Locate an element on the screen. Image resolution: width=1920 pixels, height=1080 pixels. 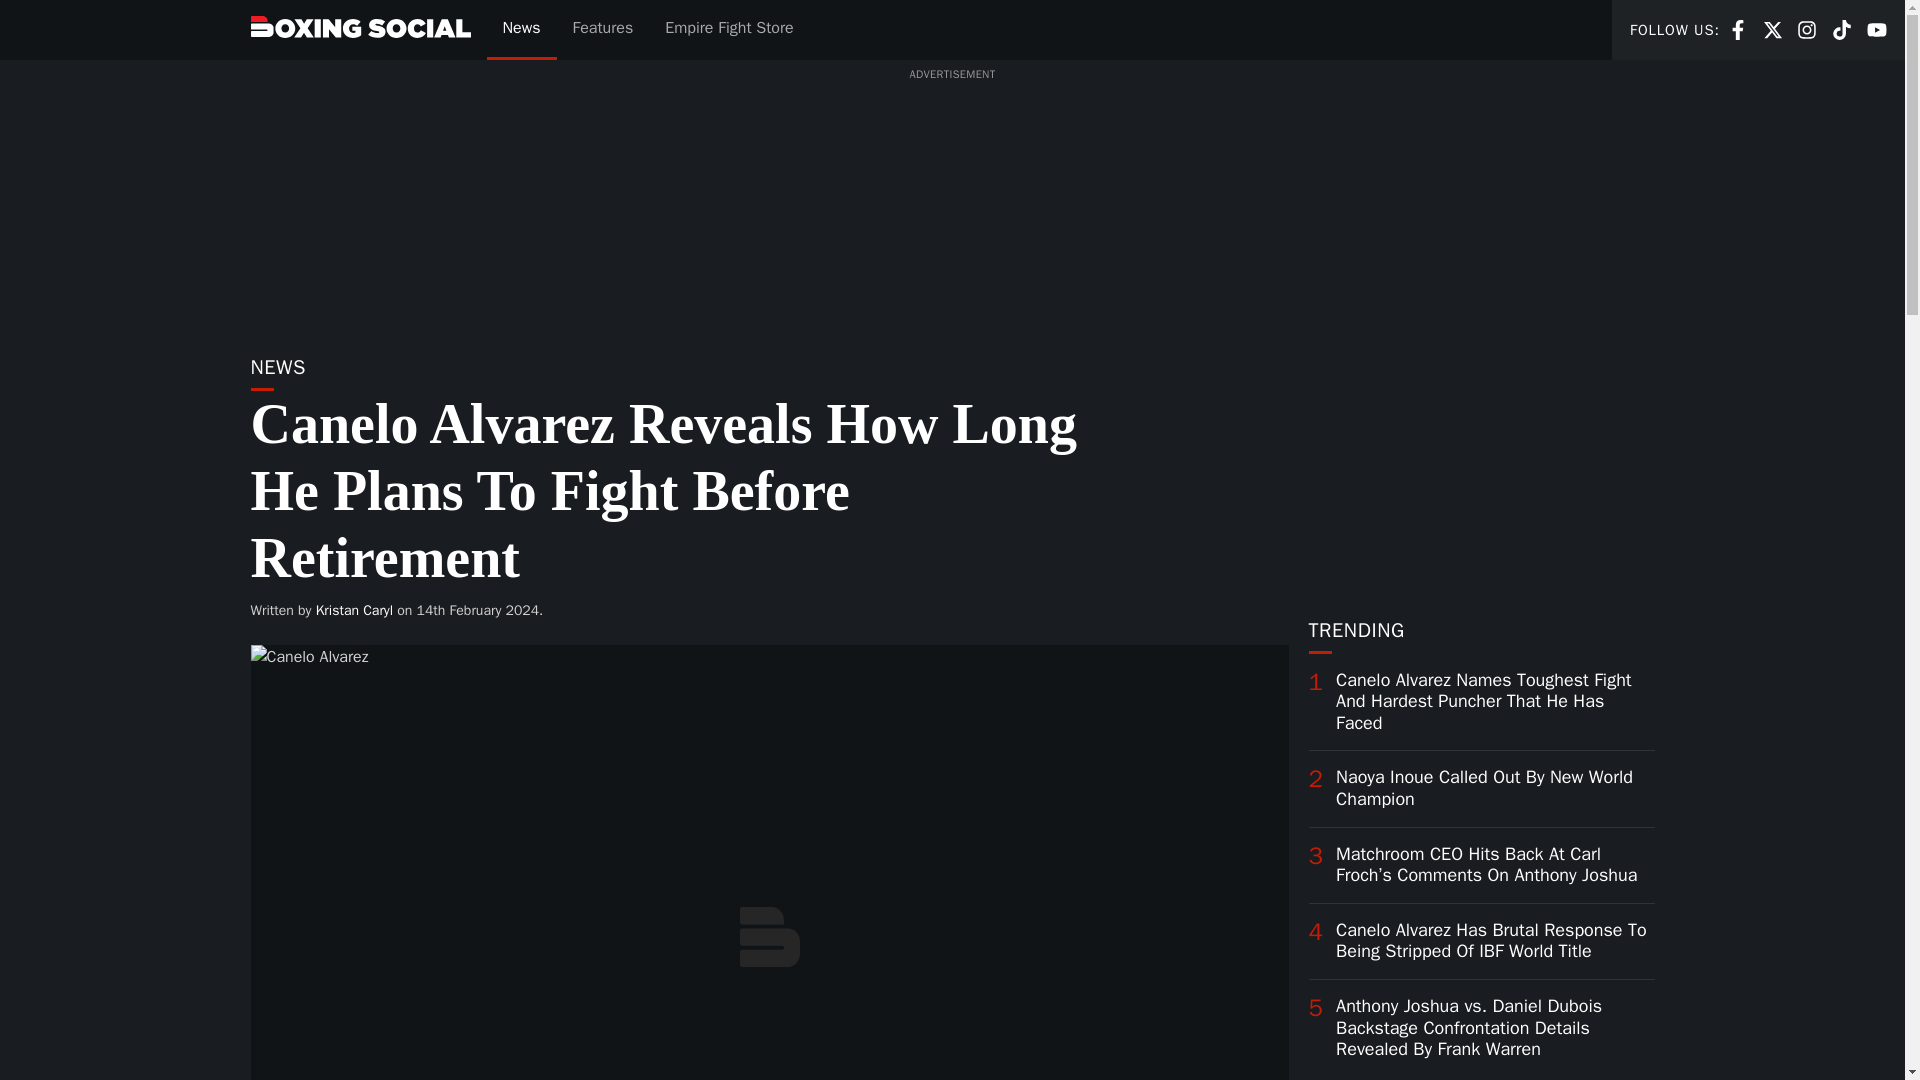
Empire Fight Store is located at coordinates (1772, 28).